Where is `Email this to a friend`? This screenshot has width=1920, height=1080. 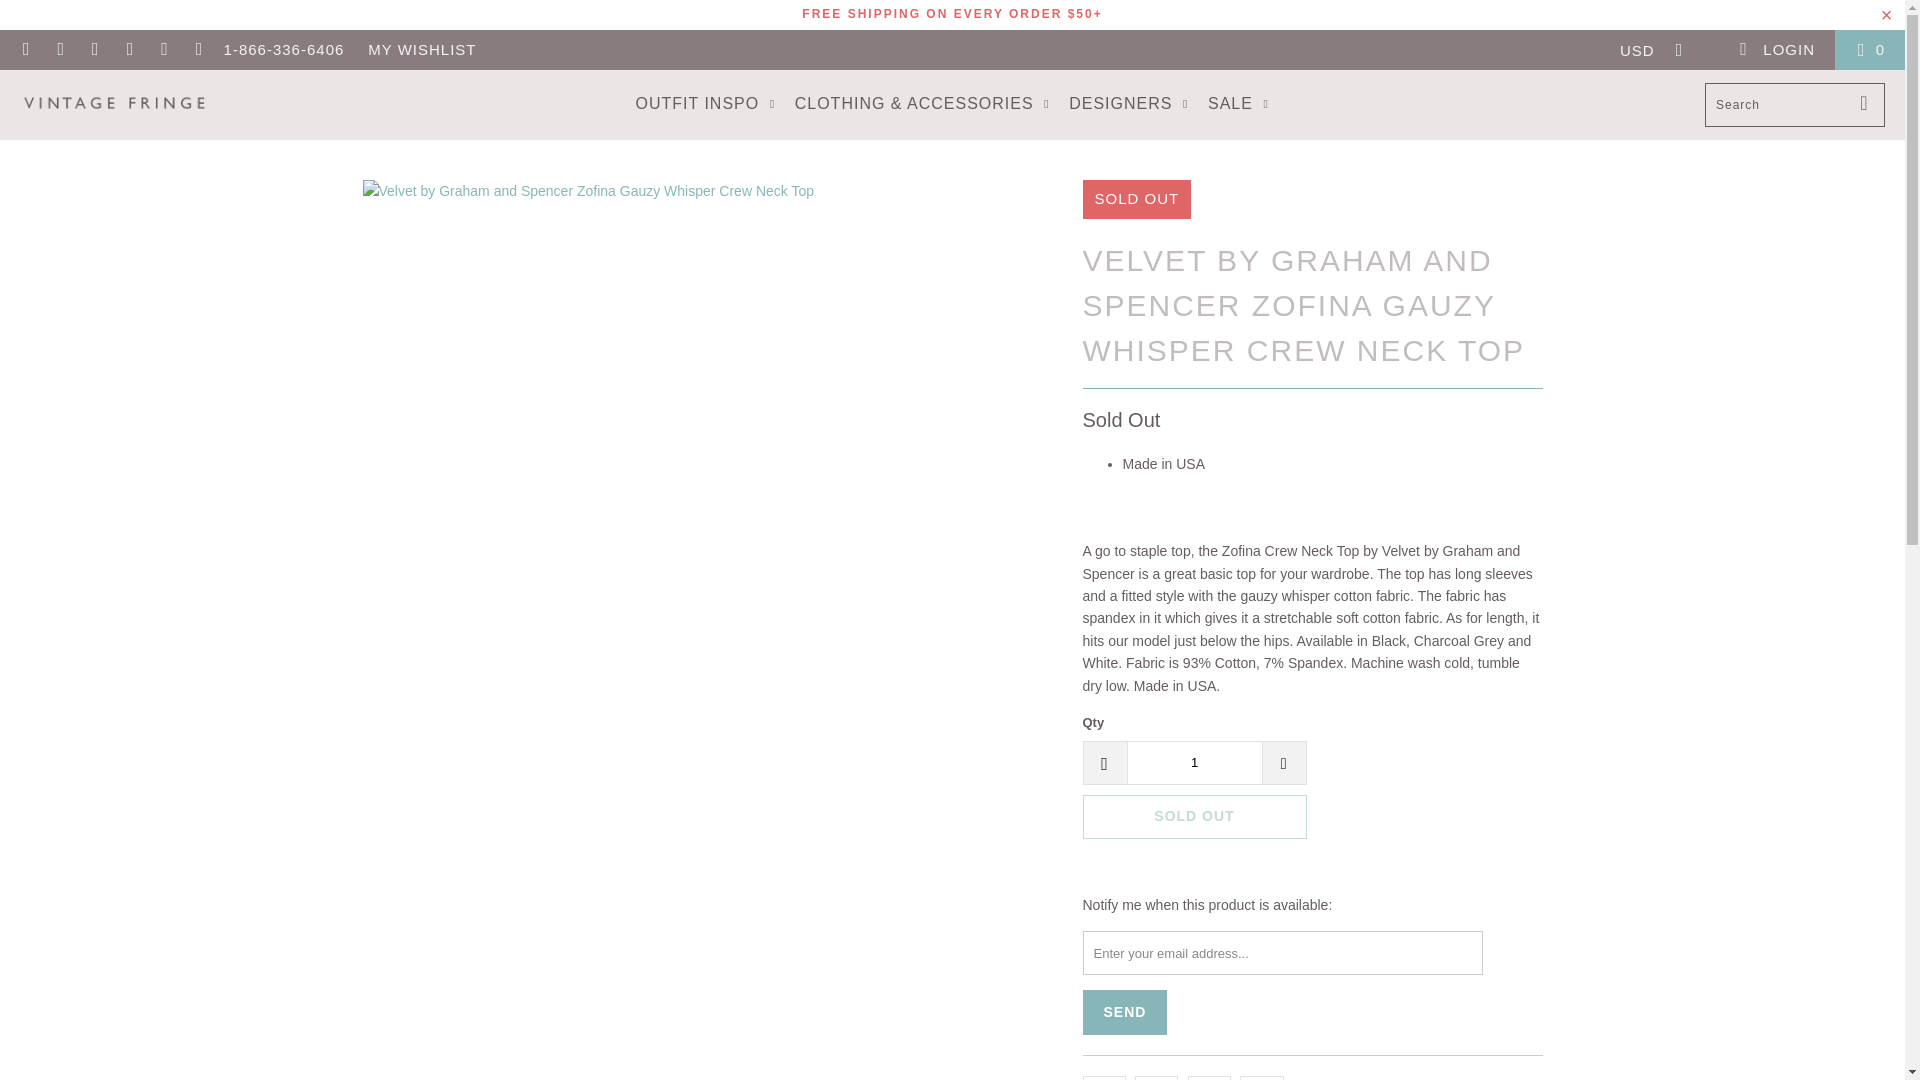
Email this to a friend is located at coordinates (1261, 1078).